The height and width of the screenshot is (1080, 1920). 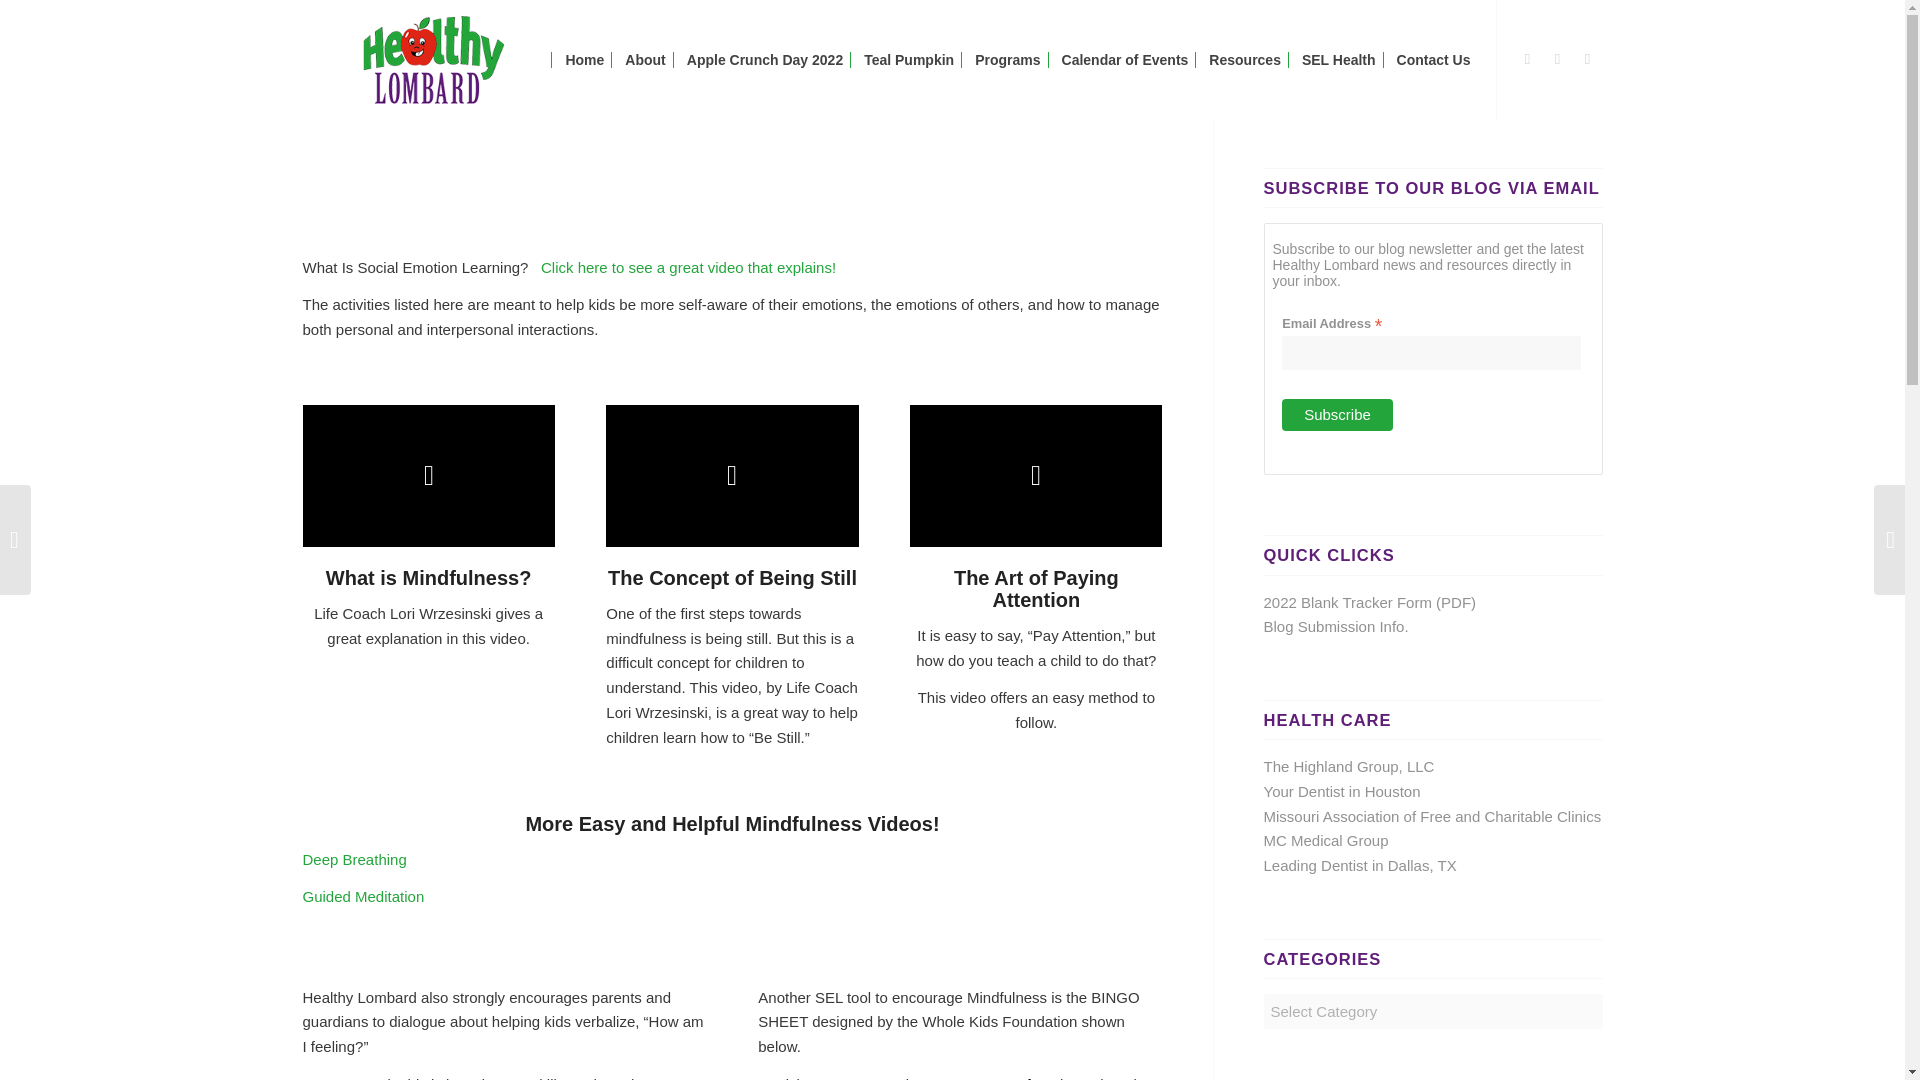 What do you see at coordinates (908, 60) in the screenshot?
I see `Teal Pumpkin` at bounding box center [908, 60].